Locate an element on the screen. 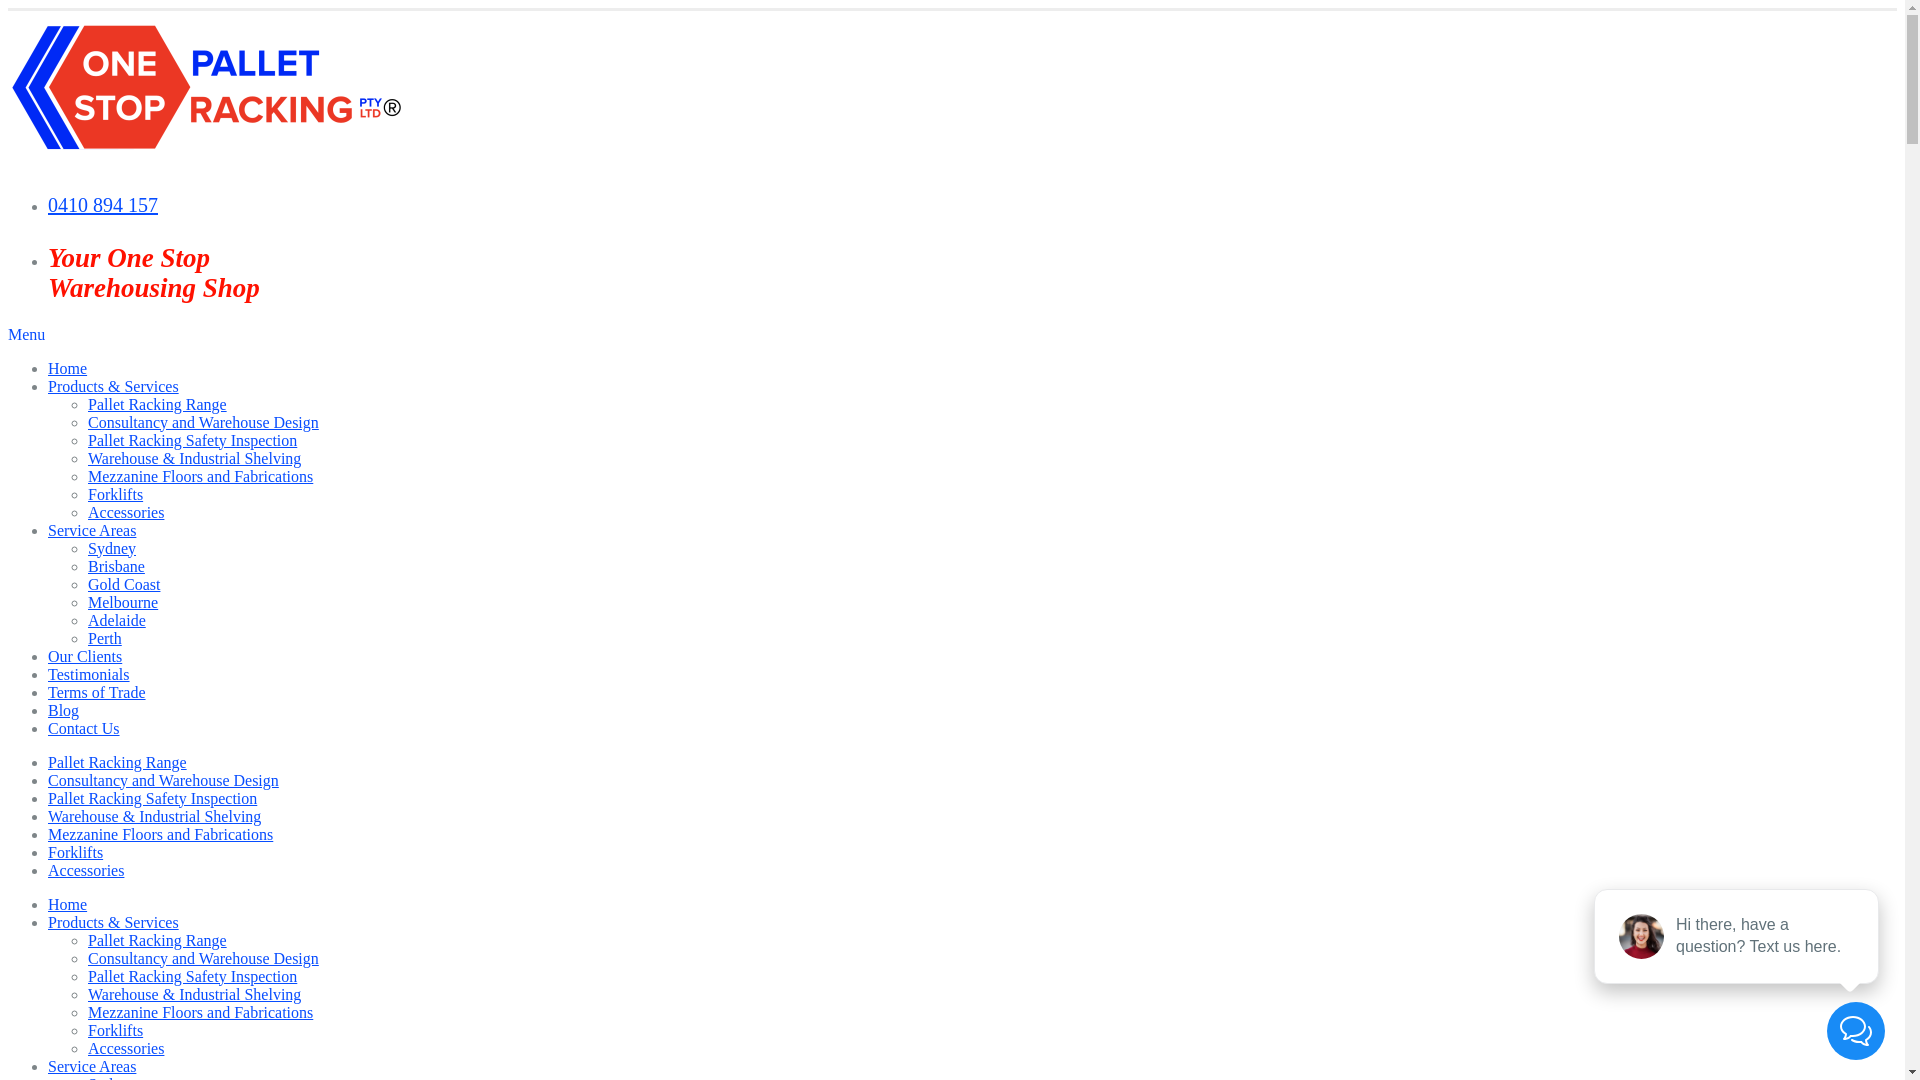 This screenshot has width=1920, height=1080. Products & Services is located at coordinates (114, 386).